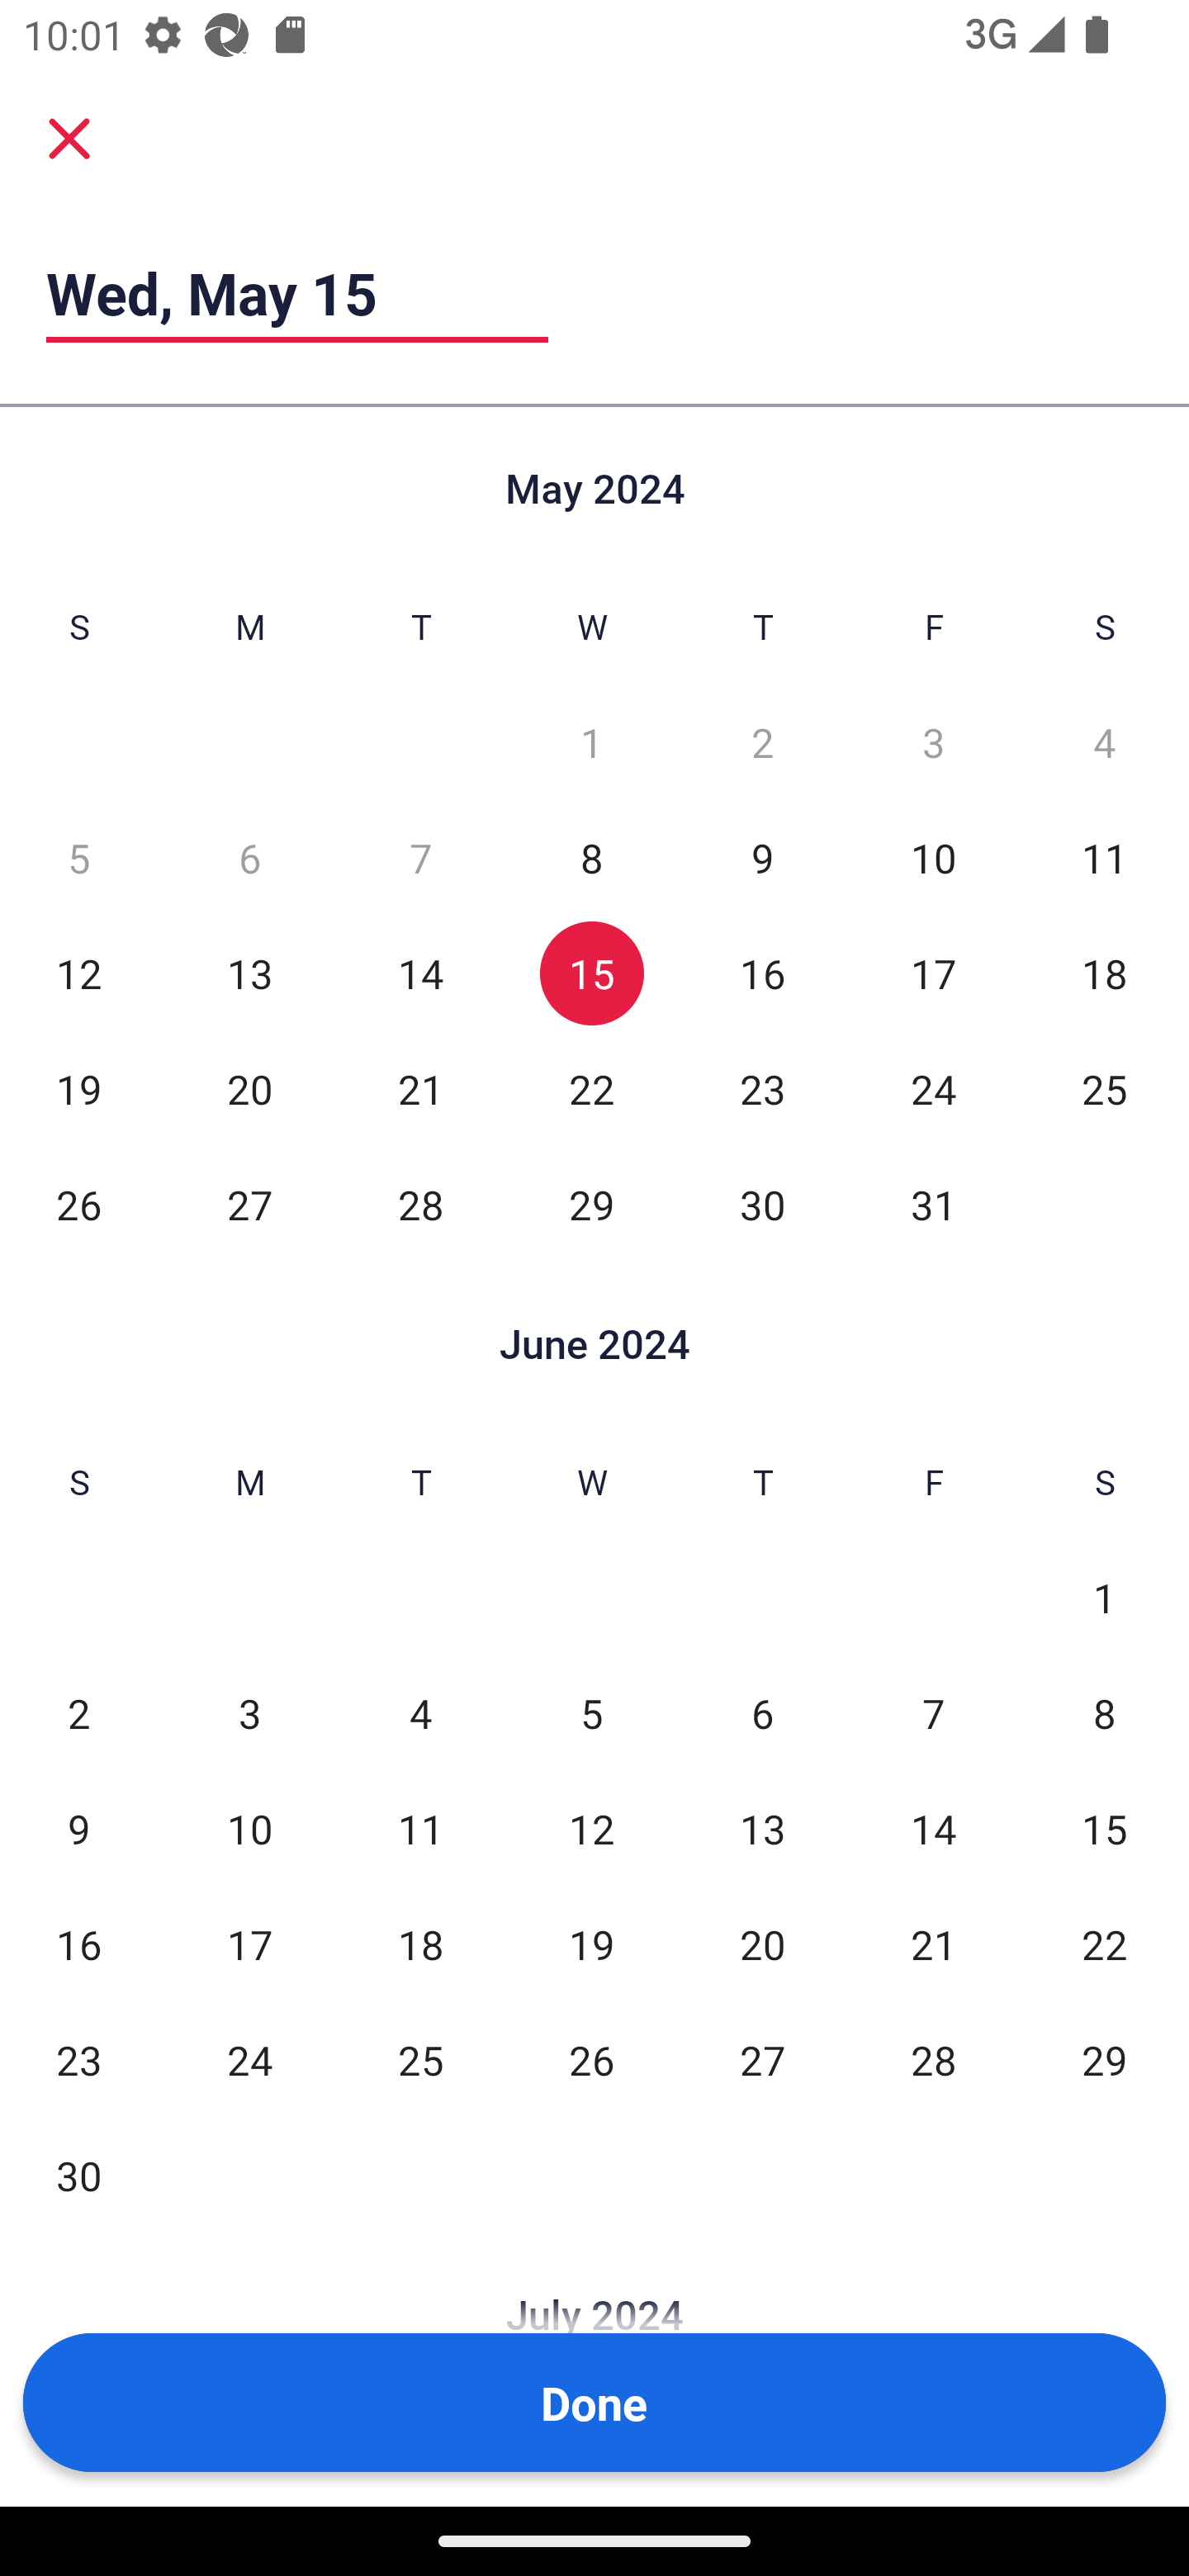 Image resolution: width=1189 pixels, height=2576 pixels. I want to click on 30 Sun, Jun 30, Not Selected, so click(78, 2175).